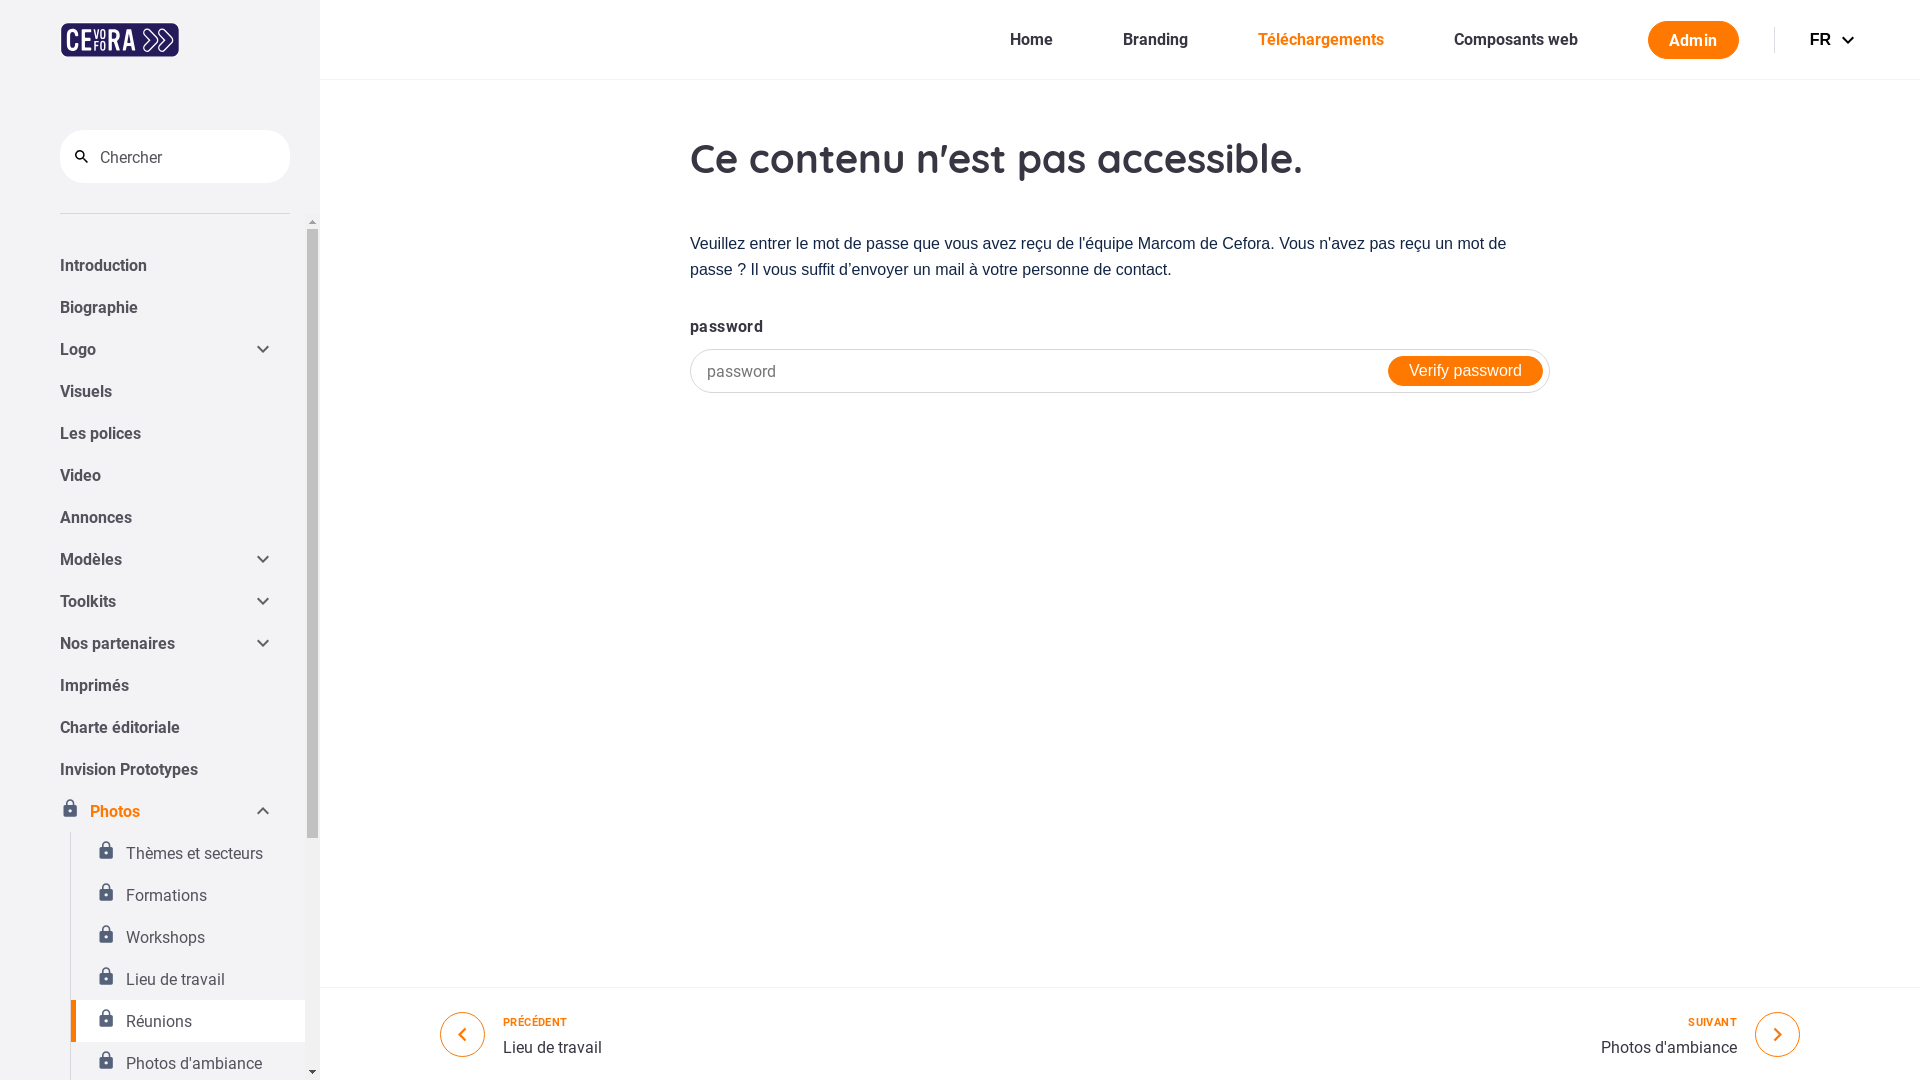 This screenshot has width=1920, height=1080. Describe the element at coordinates (168, 433) in the screenshot. I see `Les polices` at that location.